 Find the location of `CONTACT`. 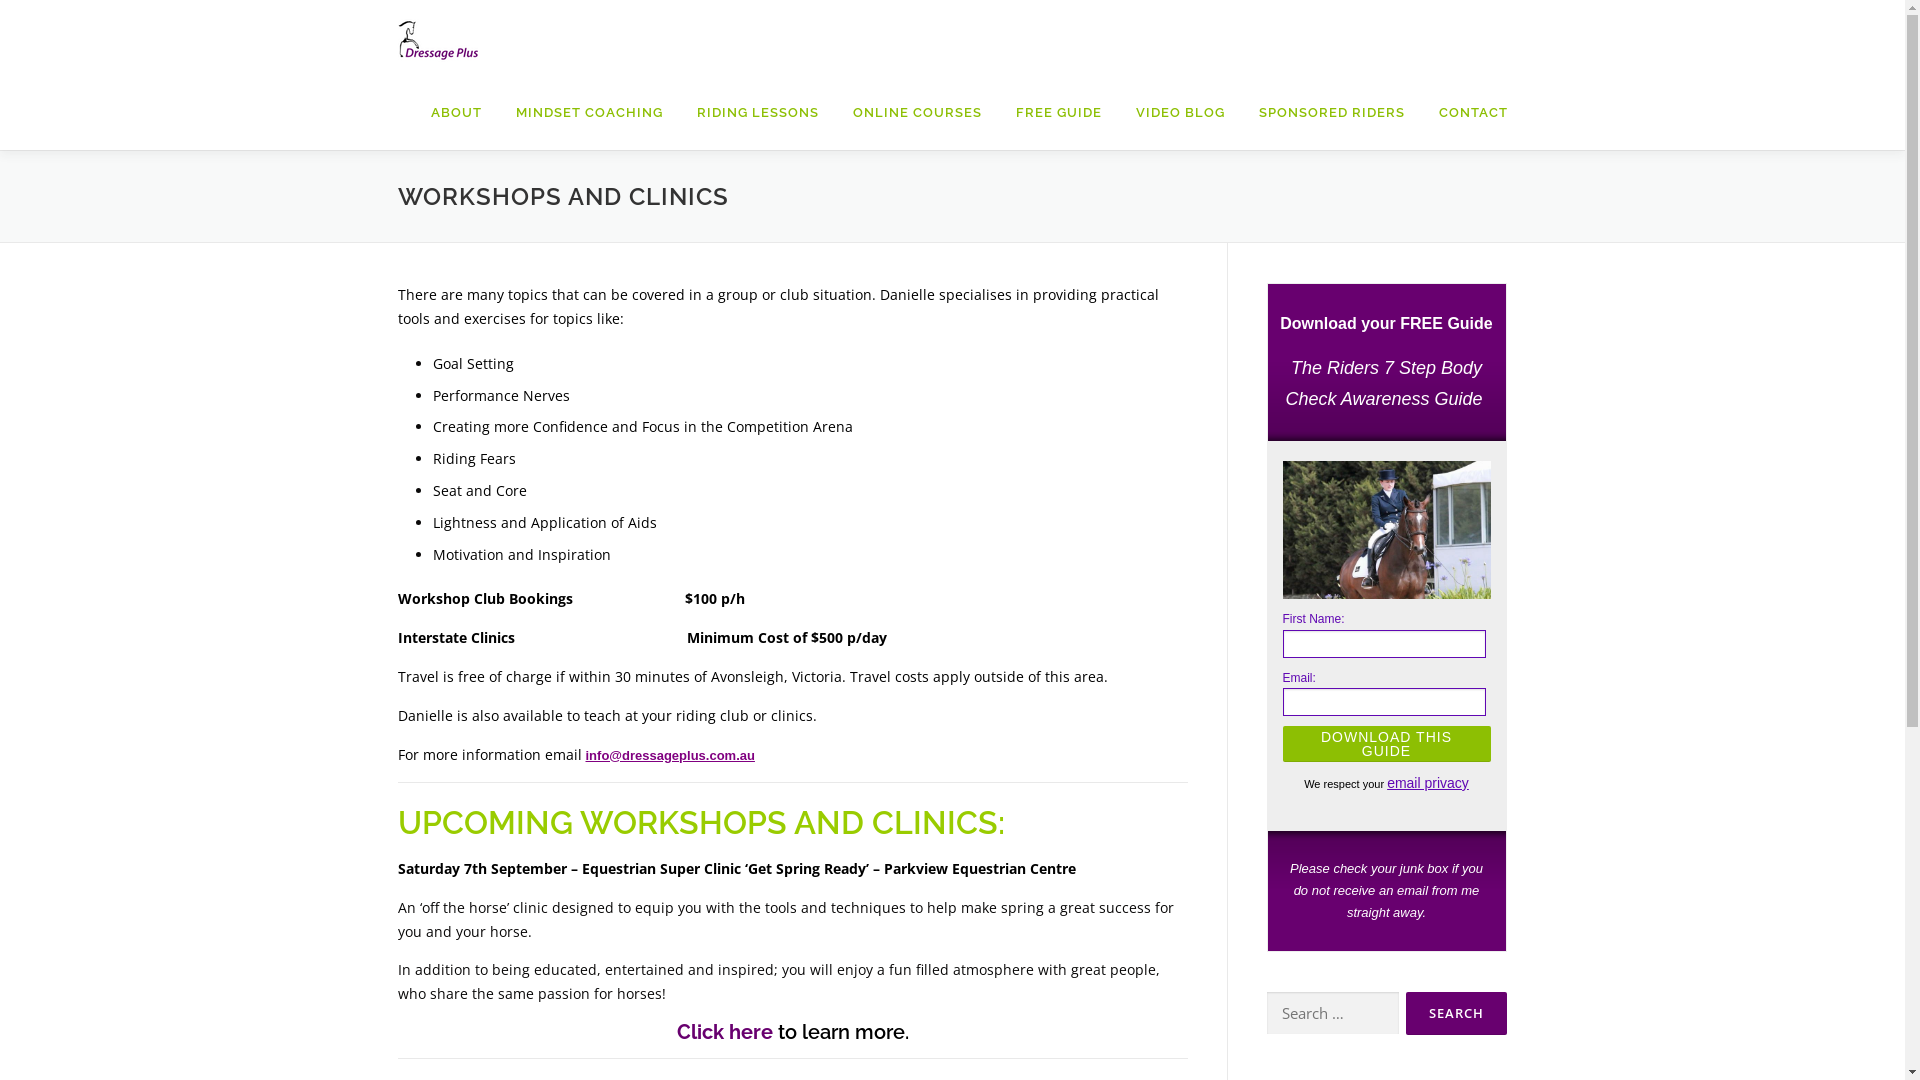

CONTACT is located at coordinates (1465, 112).